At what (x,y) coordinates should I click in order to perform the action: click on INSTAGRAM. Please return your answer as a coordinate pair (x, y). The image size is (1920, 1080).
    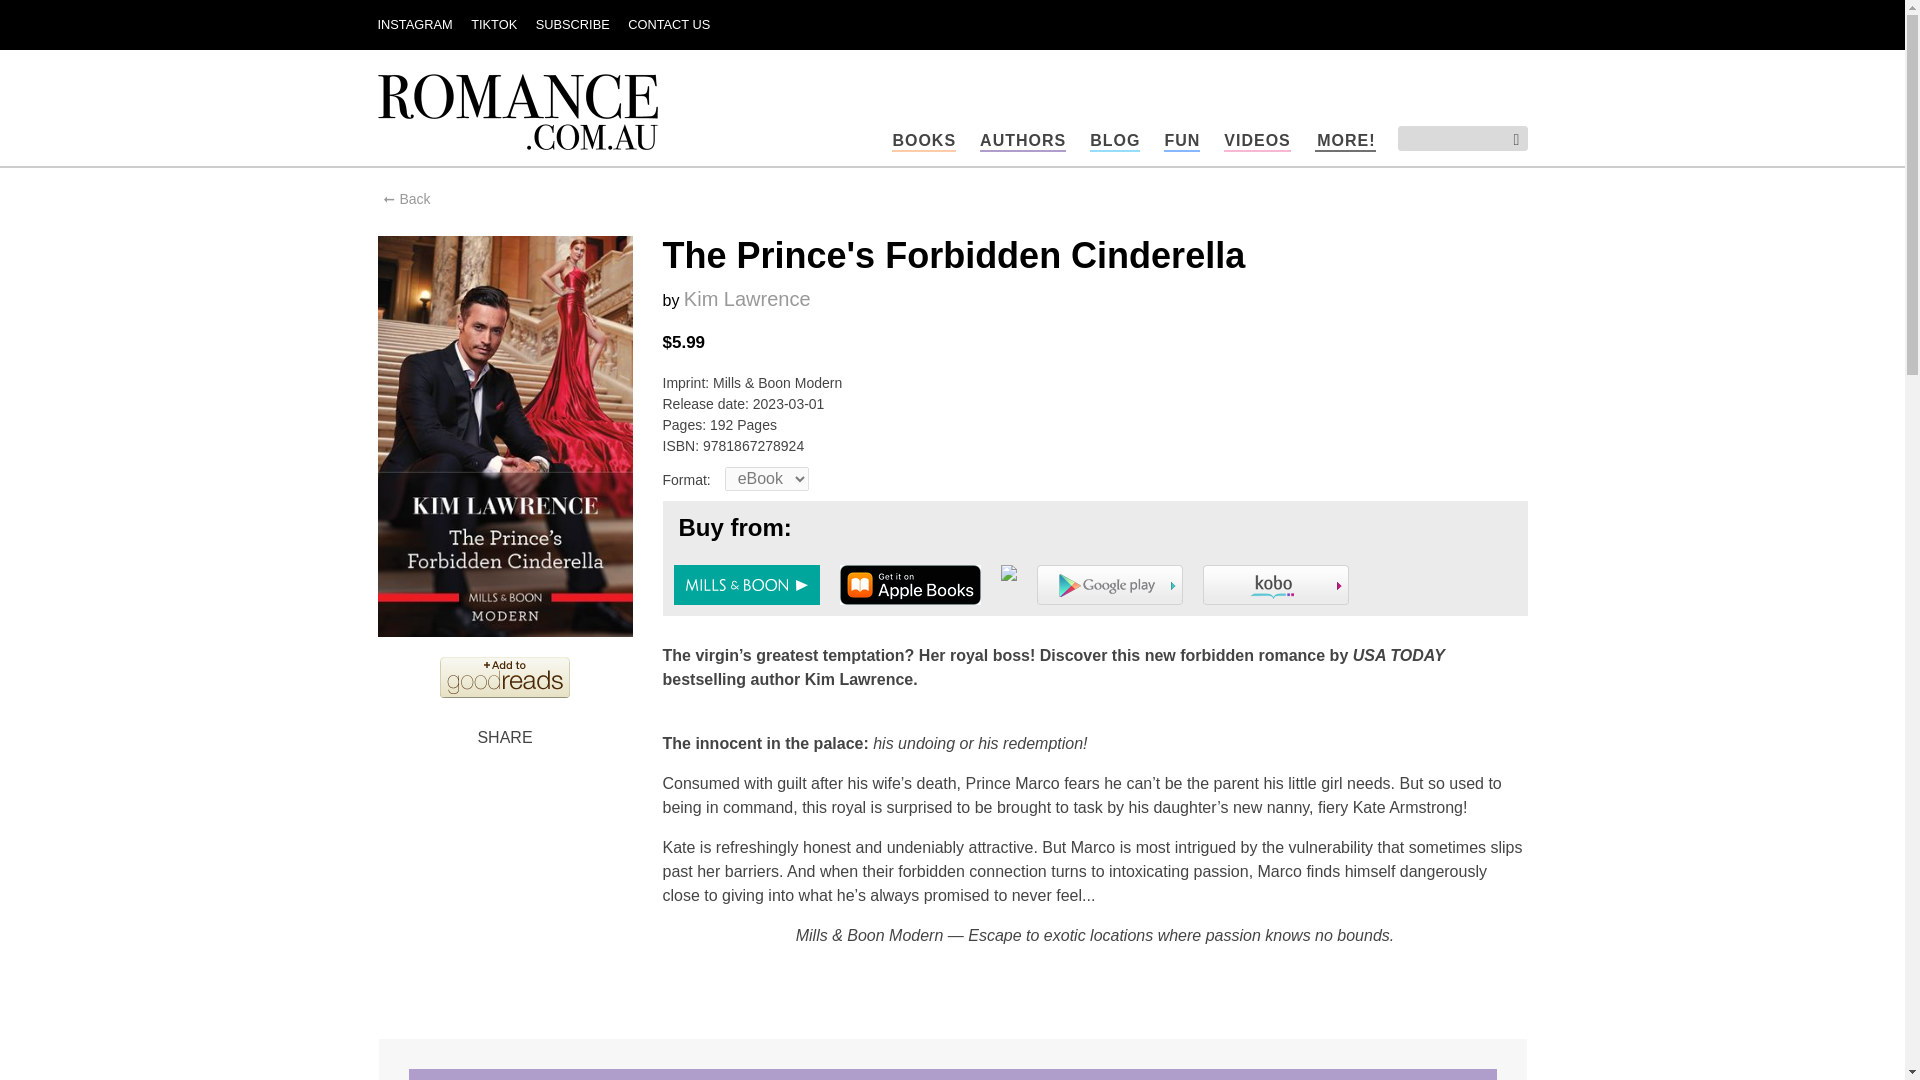
    Looking at the image, I should click on (416, 24).